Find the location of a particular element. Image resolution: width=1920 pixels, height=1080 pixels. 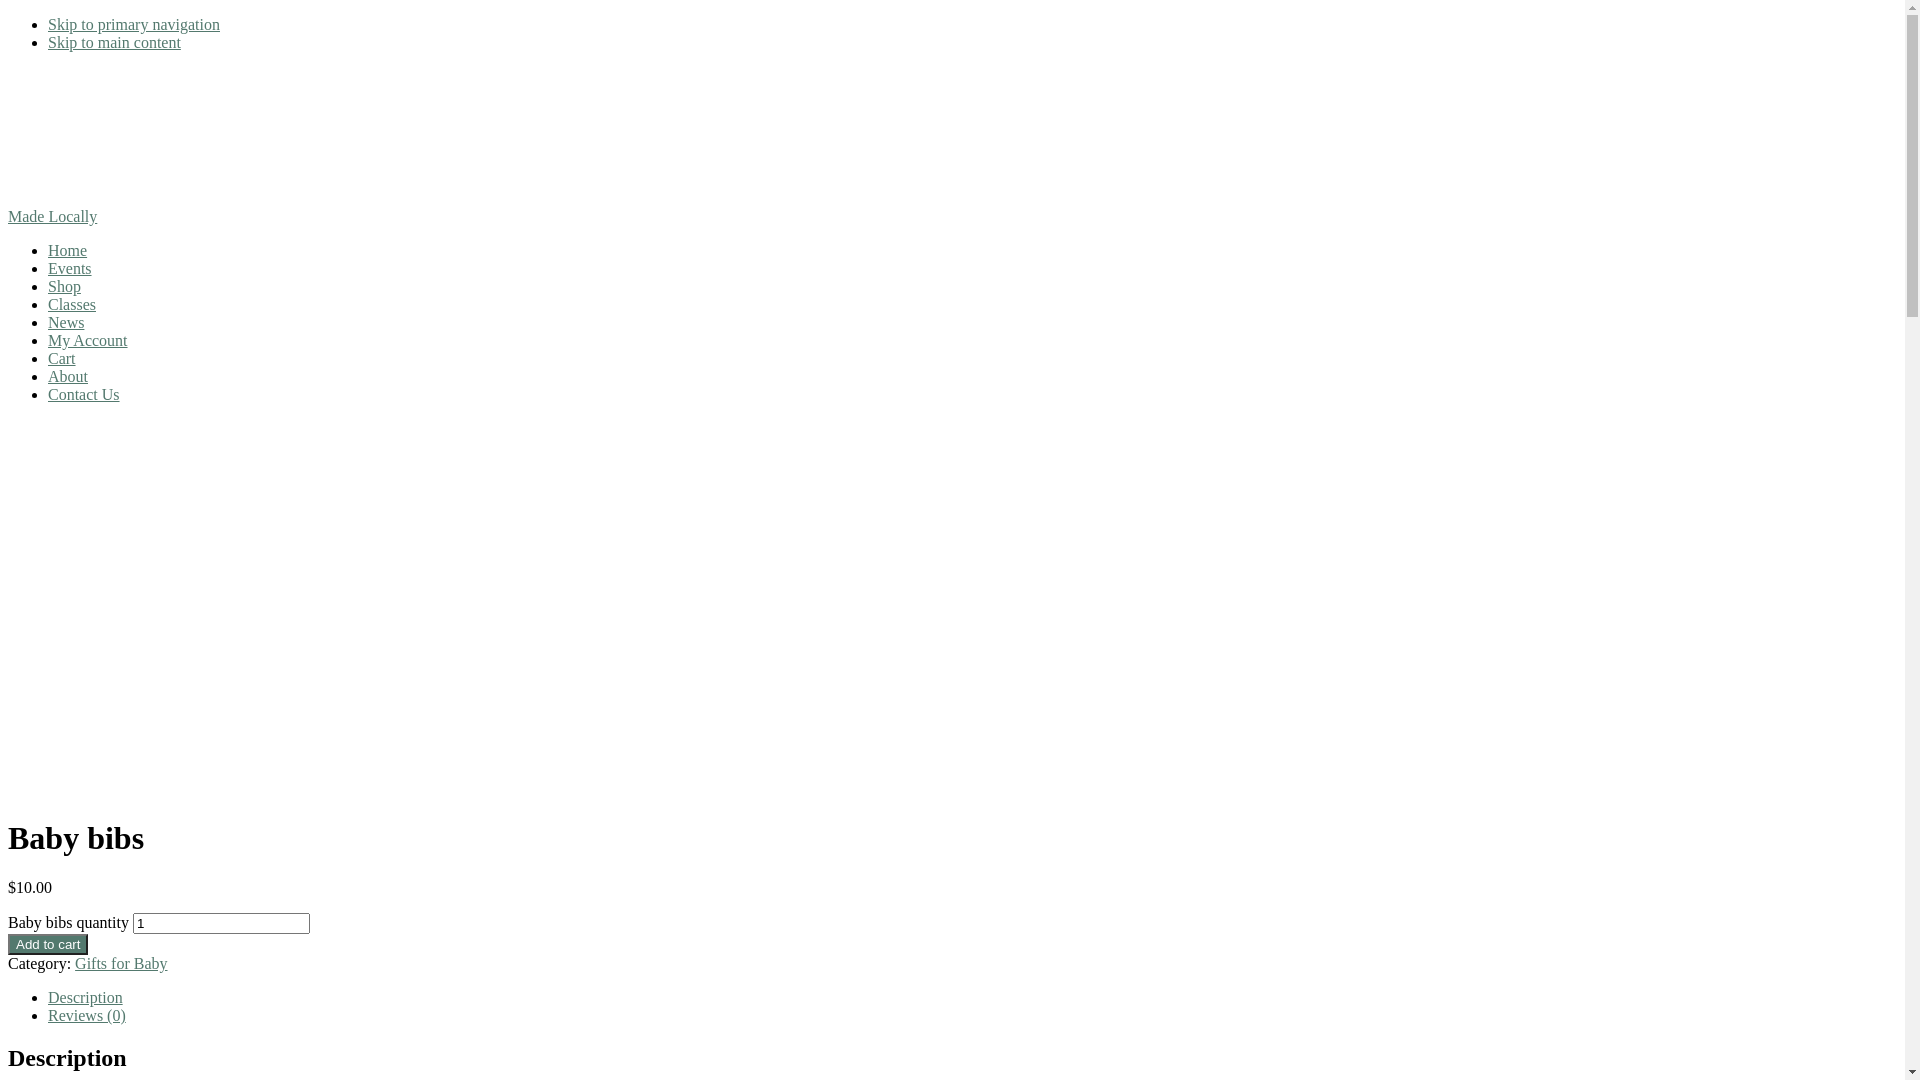

Contact Us is located at coordinates (84, 394).